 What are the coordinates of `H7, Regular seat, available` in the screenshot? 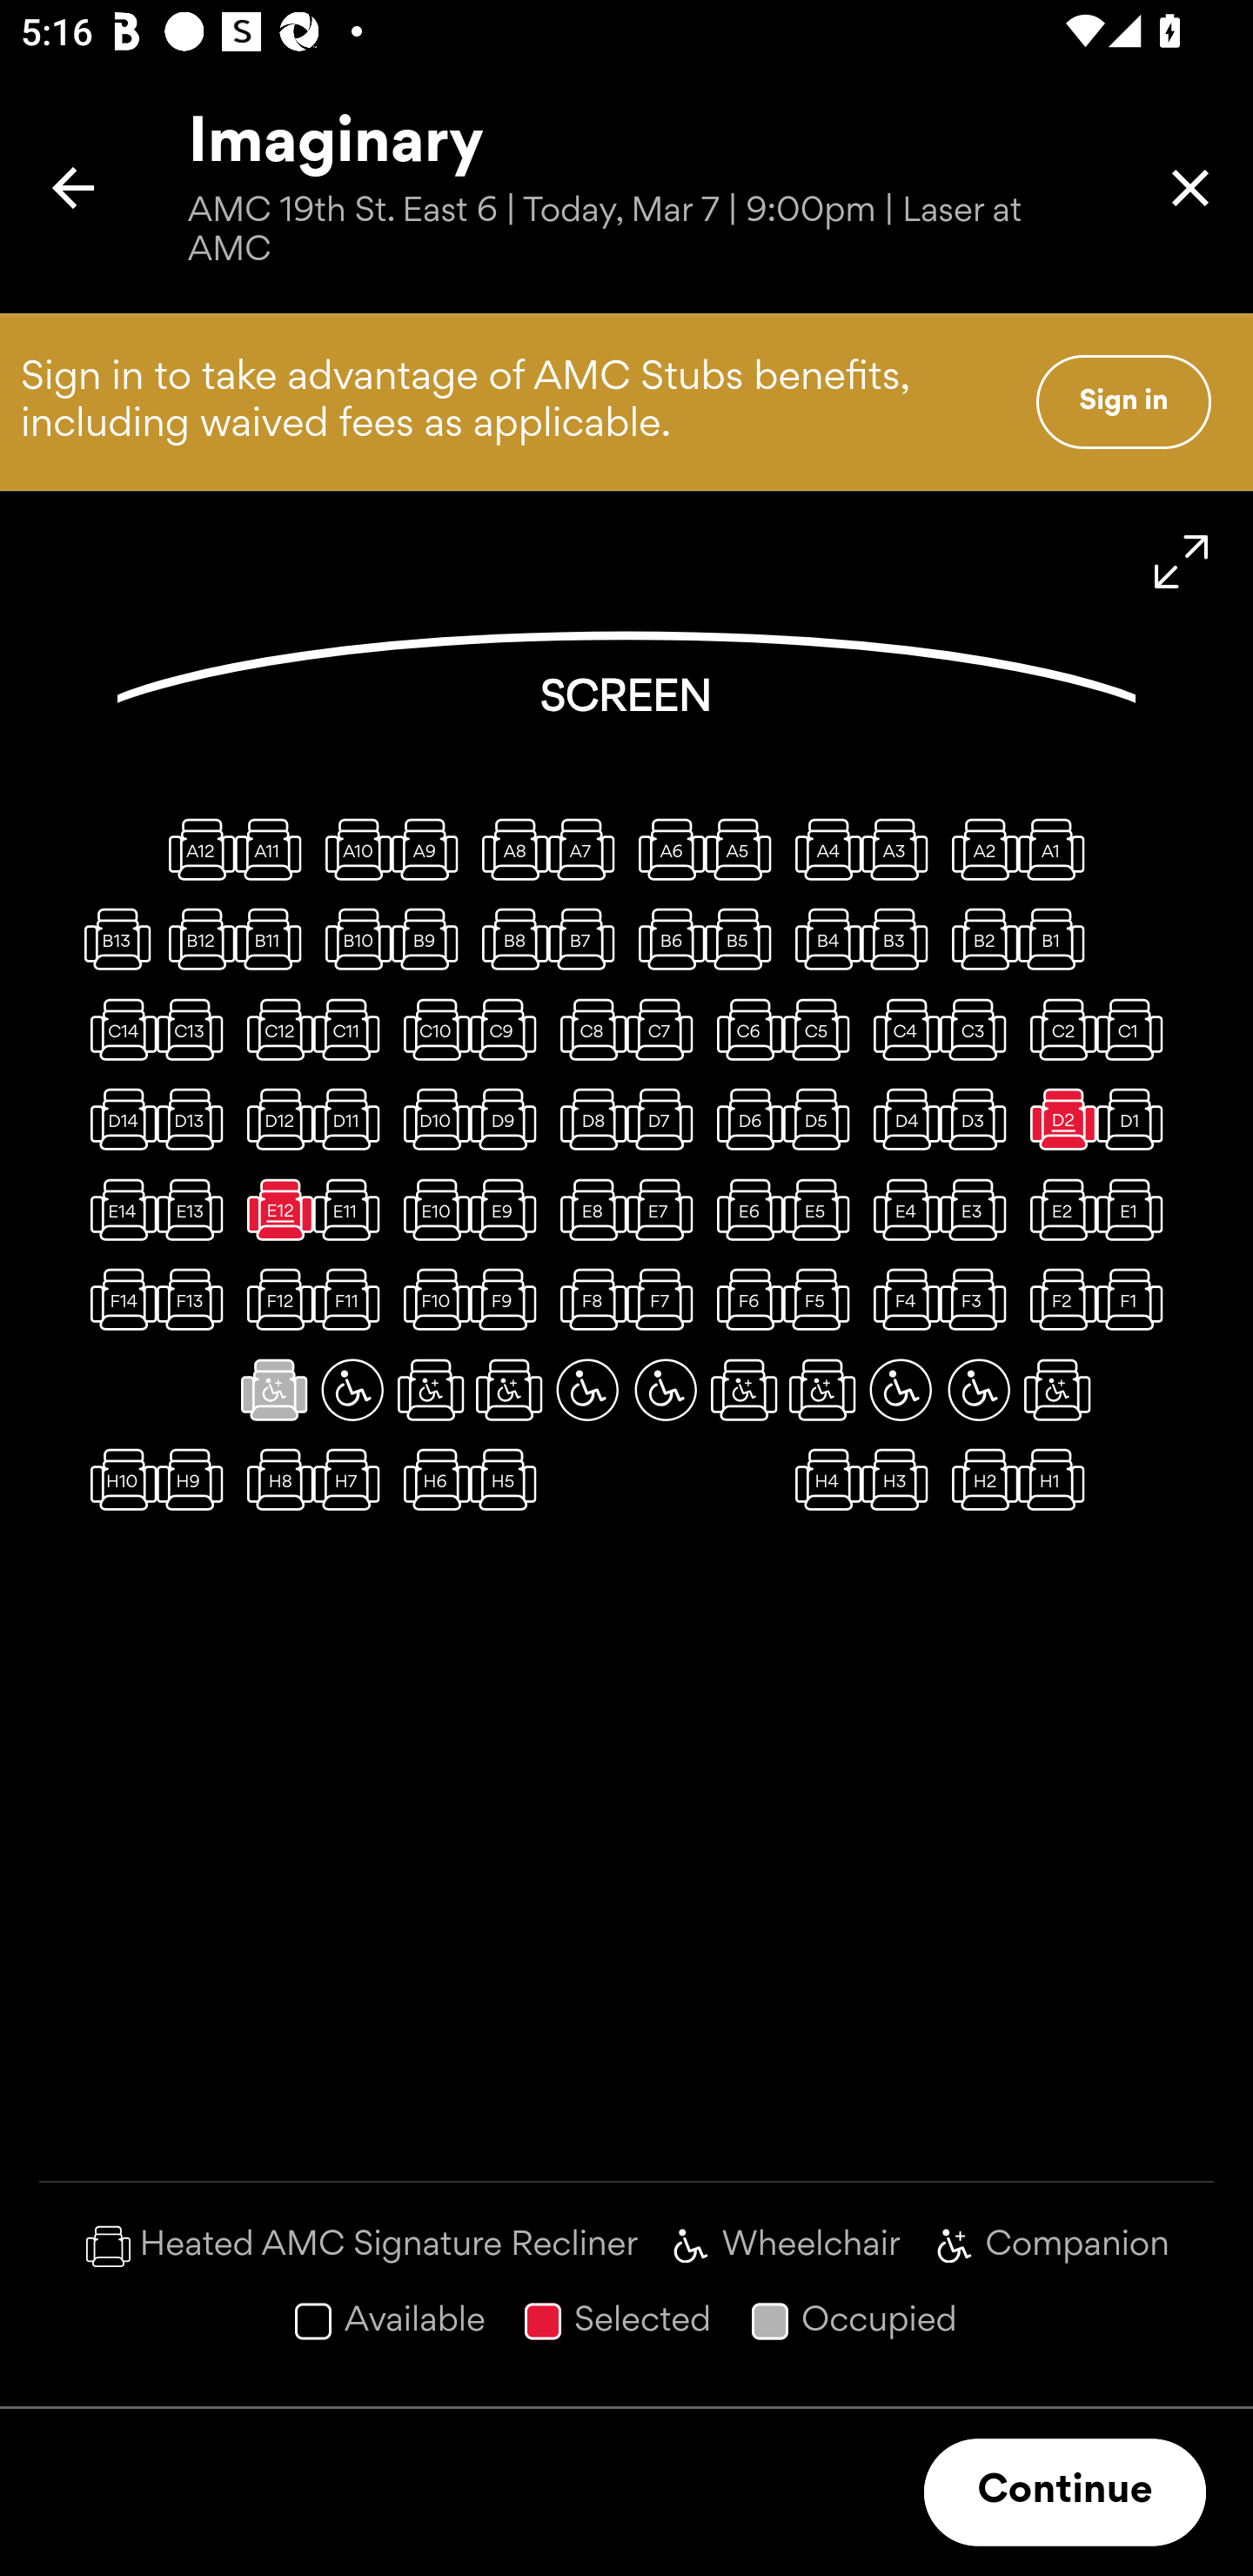 It's located at (352, 1479).